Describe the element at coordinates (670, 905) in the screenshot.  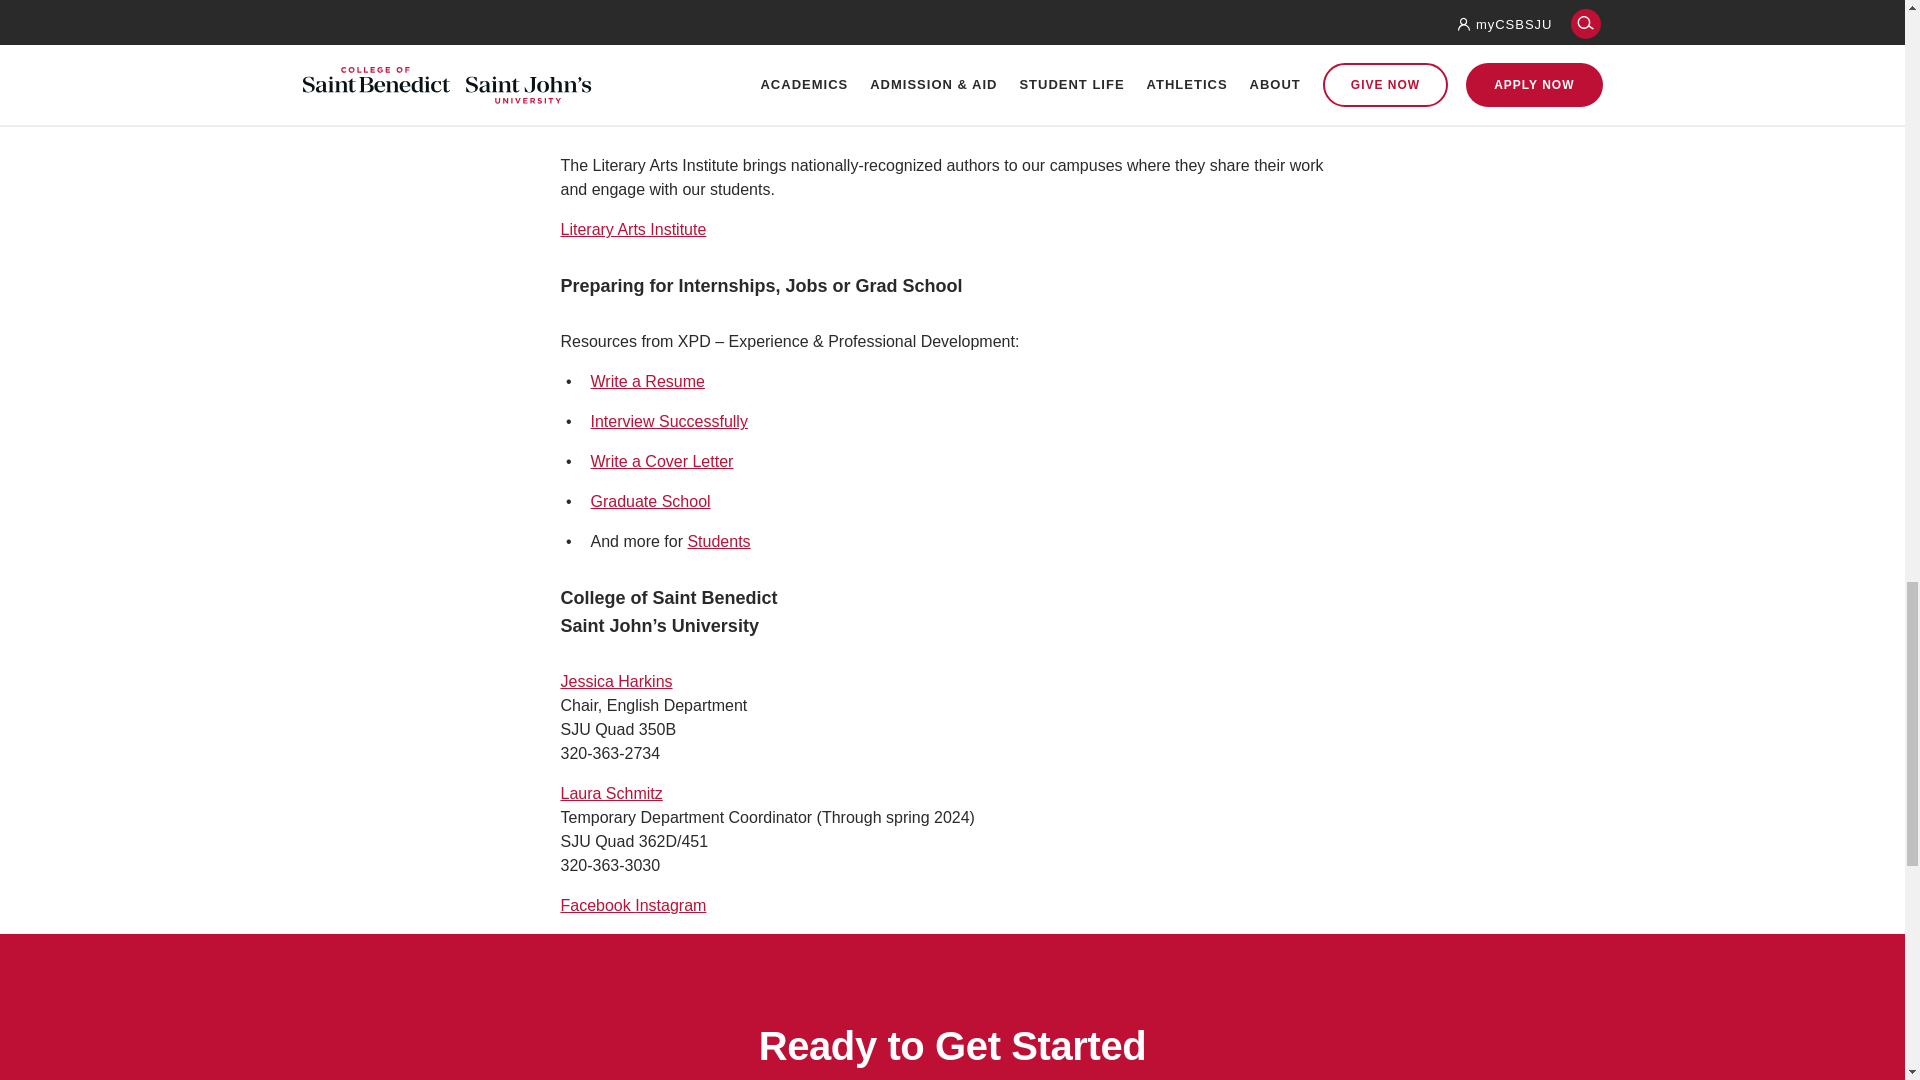
I see `Instagram` at that location.